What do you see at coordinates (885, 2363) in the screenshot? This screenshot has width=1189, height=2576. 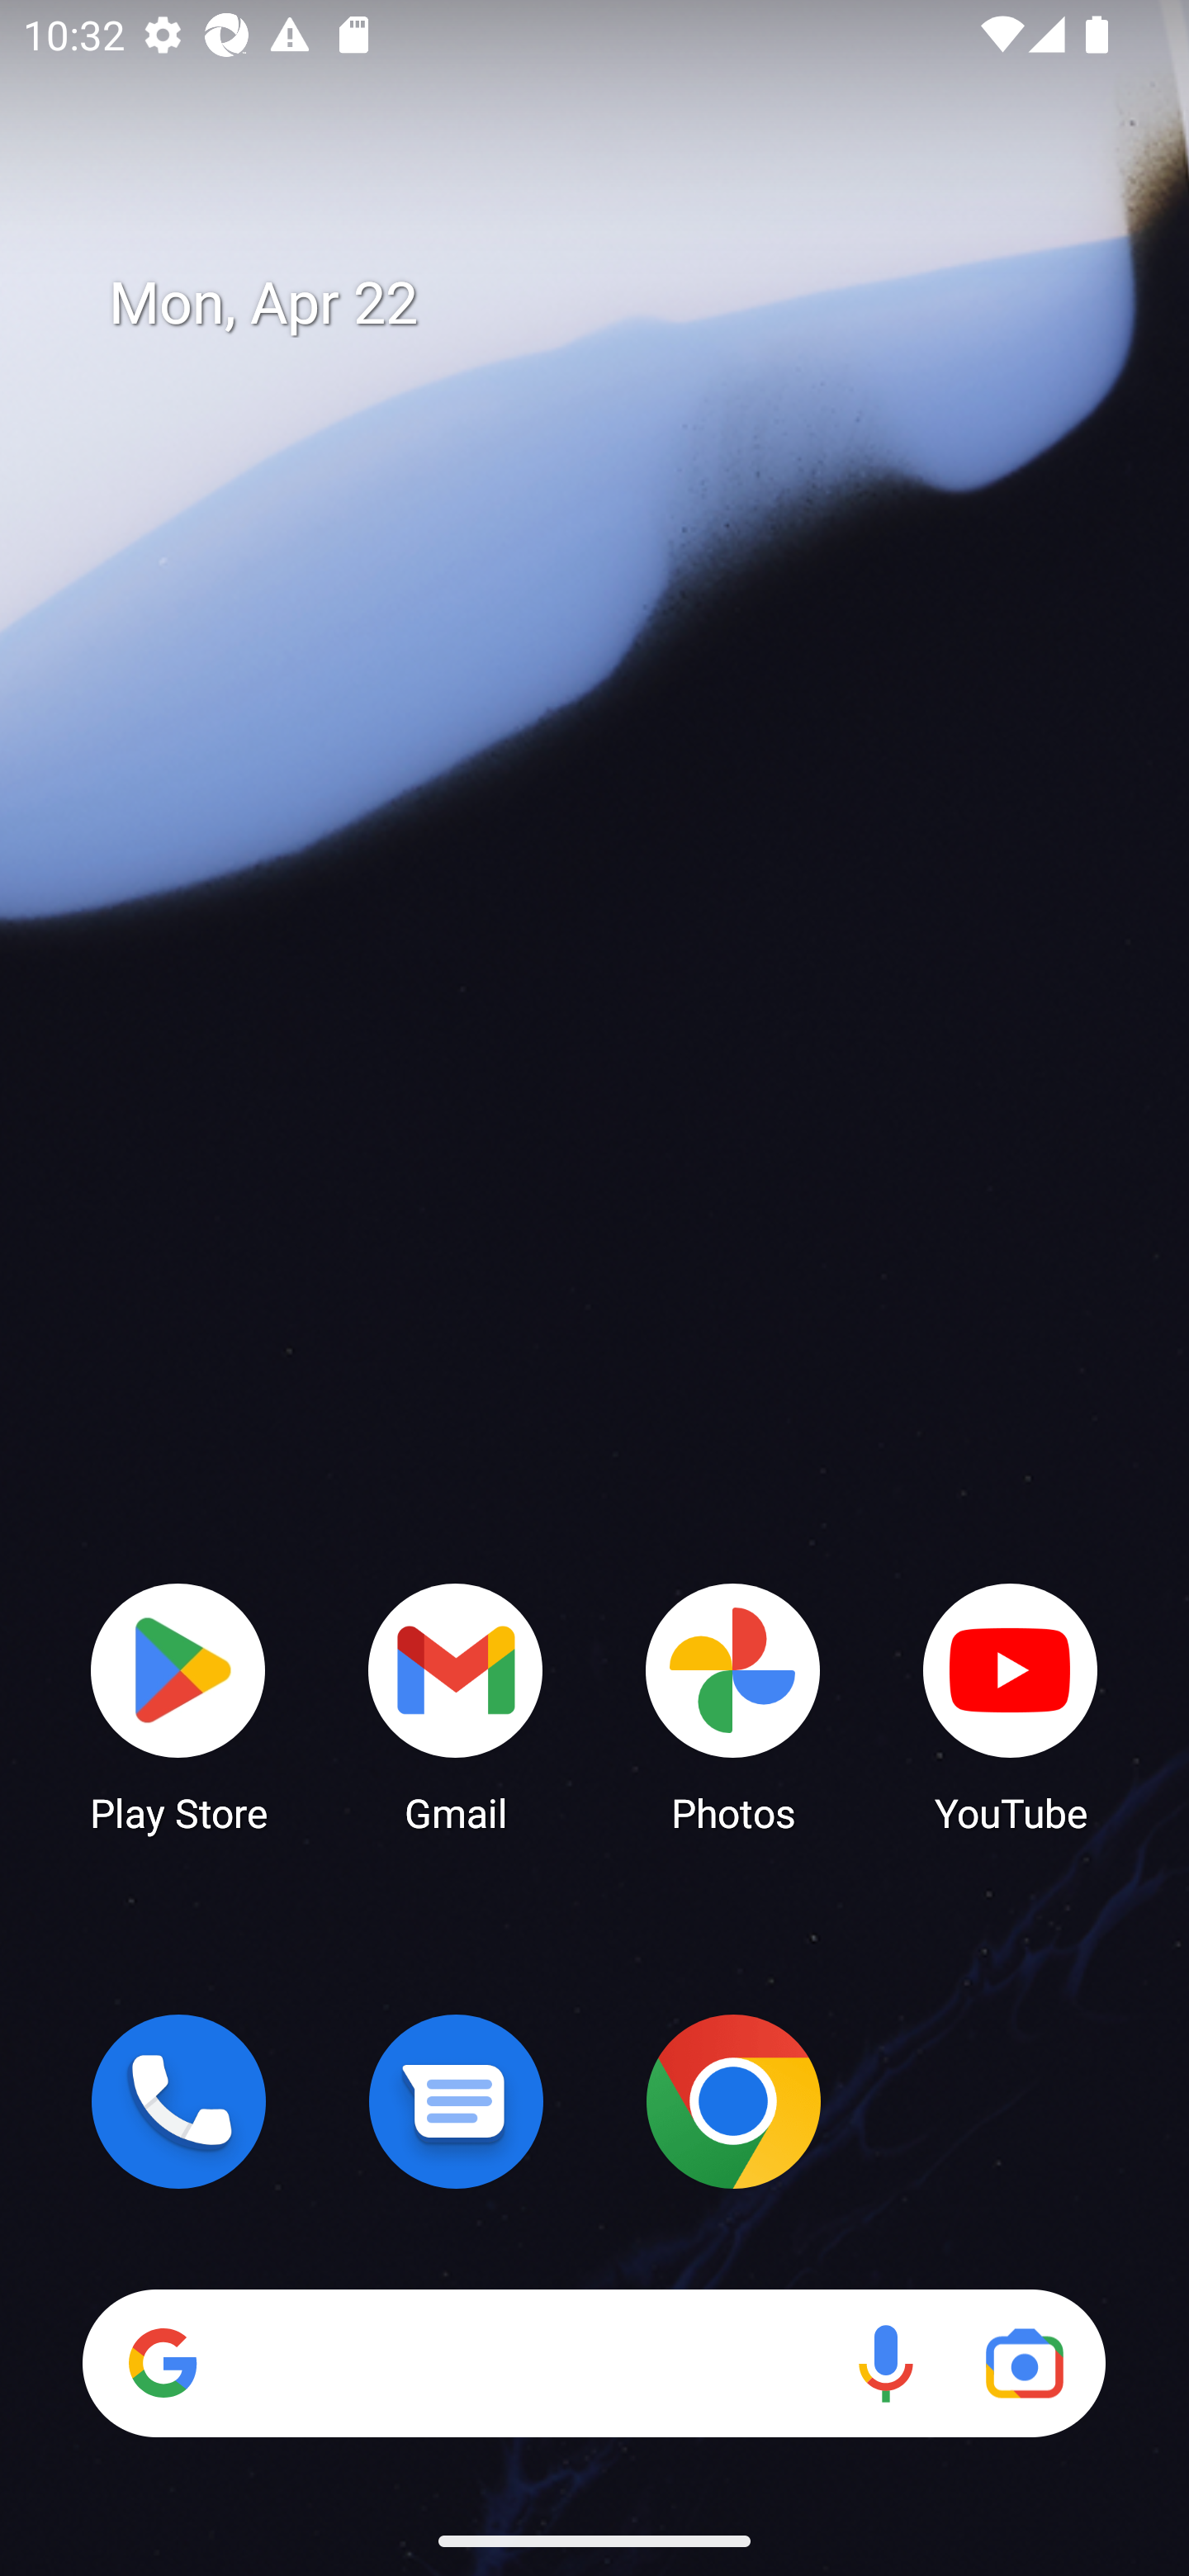 I see `Voice search` at bounding box center [885, 2363].